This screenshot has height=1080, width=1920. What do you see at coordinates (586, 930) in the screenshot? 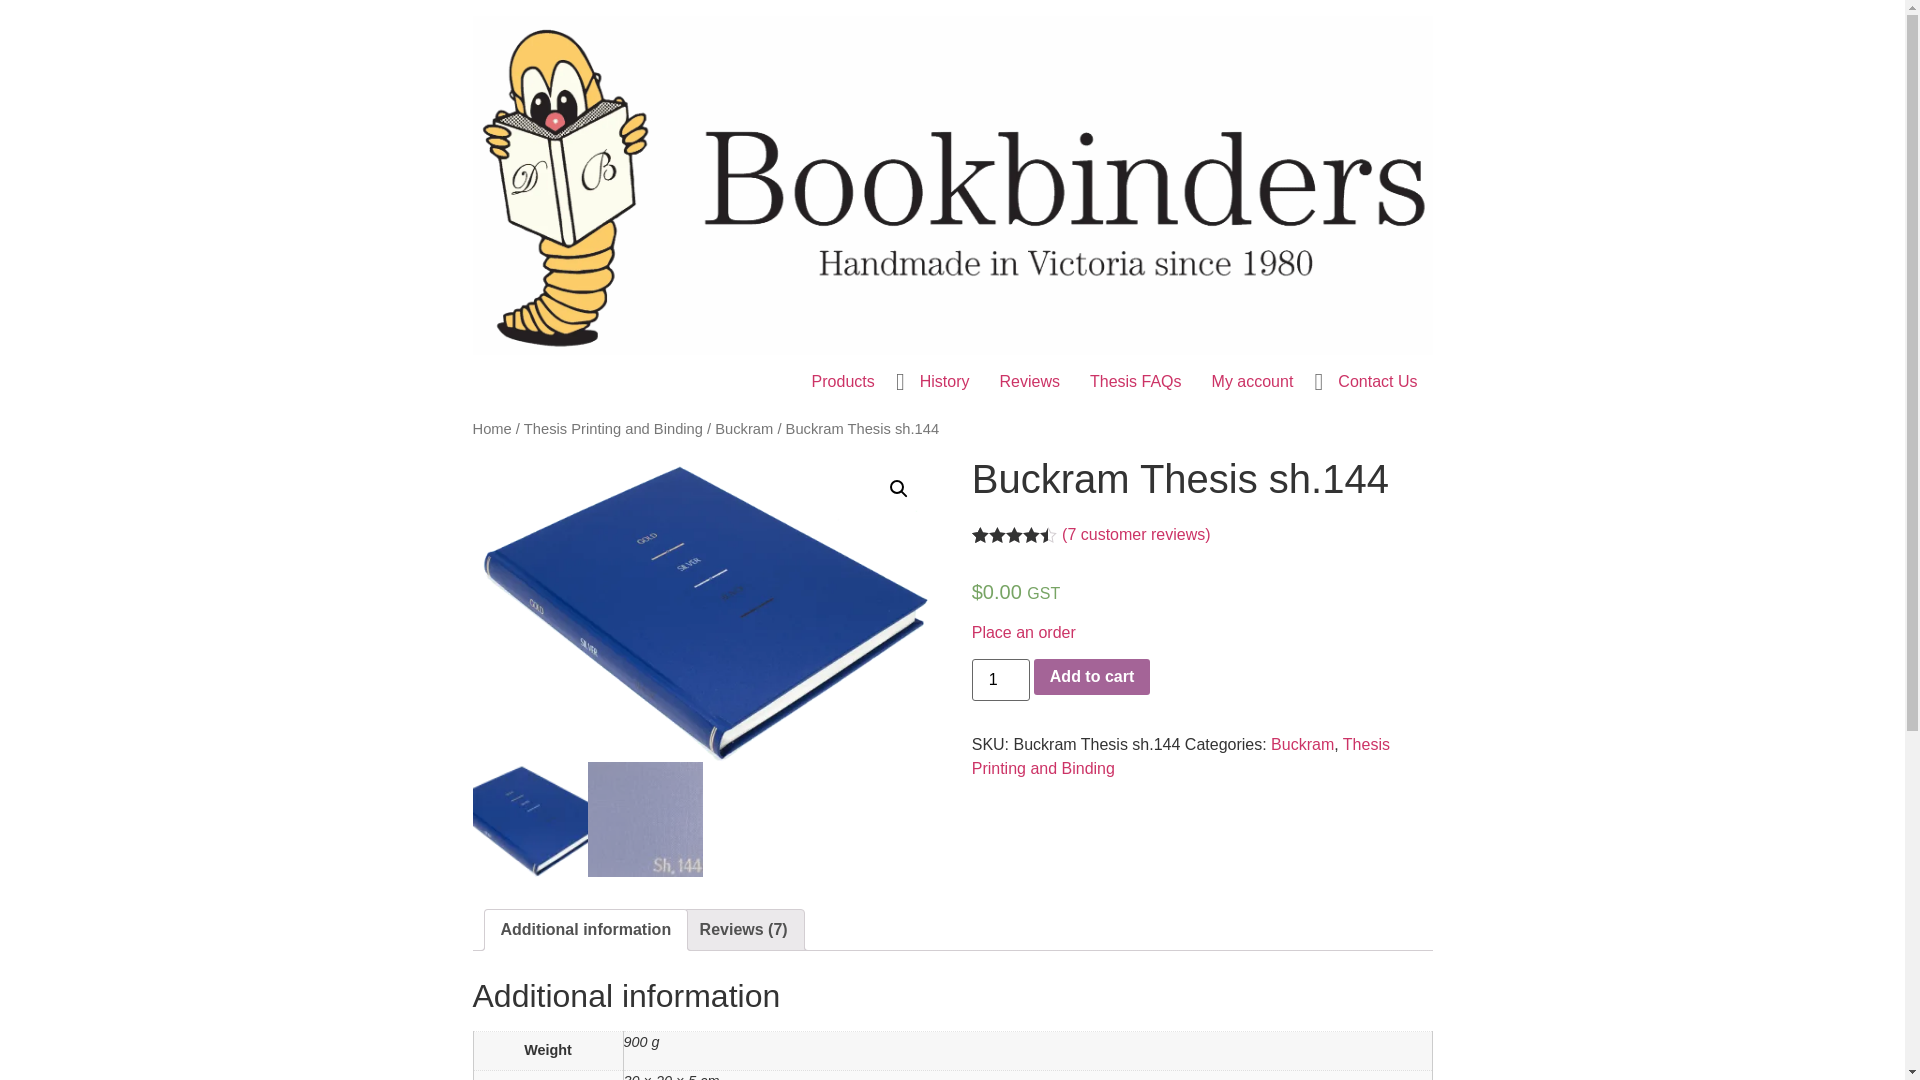
I see `Additional information` at bounding box center [586, 930].